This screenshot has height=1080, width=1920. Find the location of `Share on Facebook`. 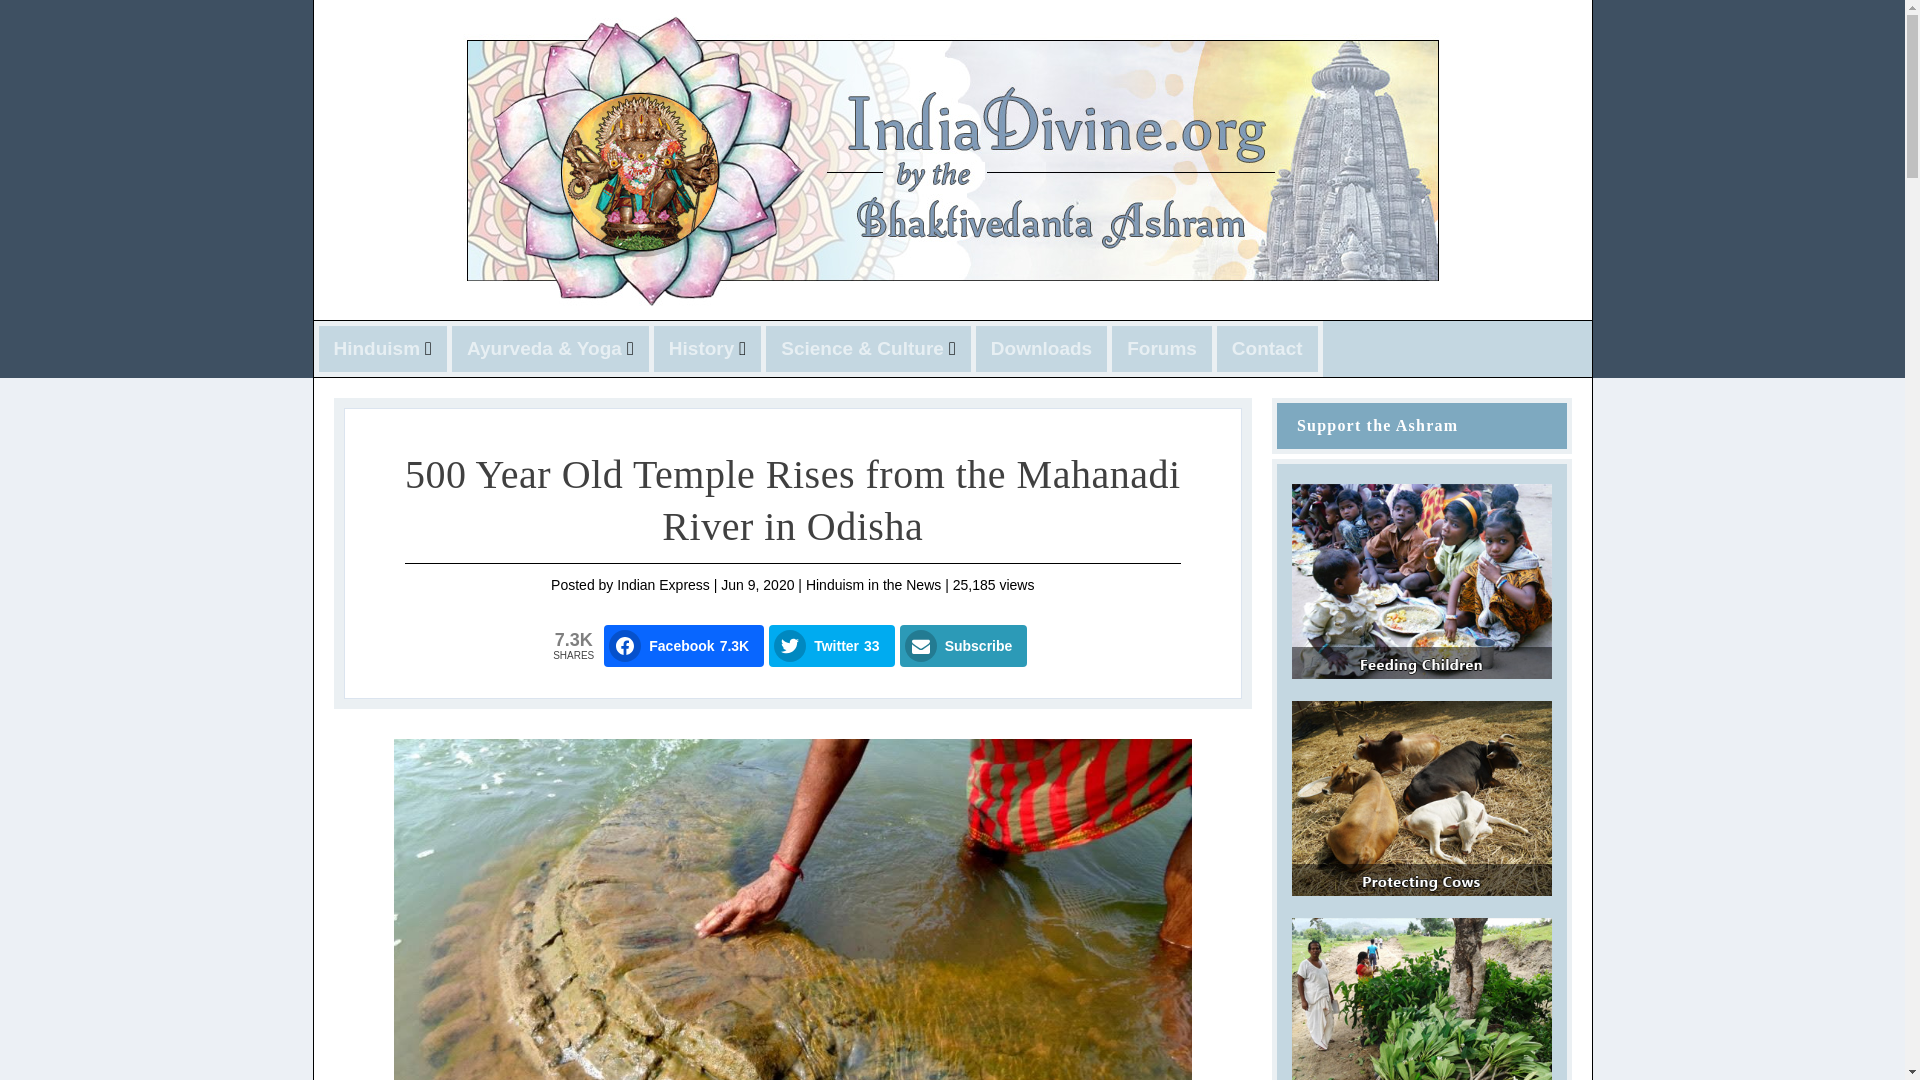

Share on Facebook is located at coordinates (684, 646).